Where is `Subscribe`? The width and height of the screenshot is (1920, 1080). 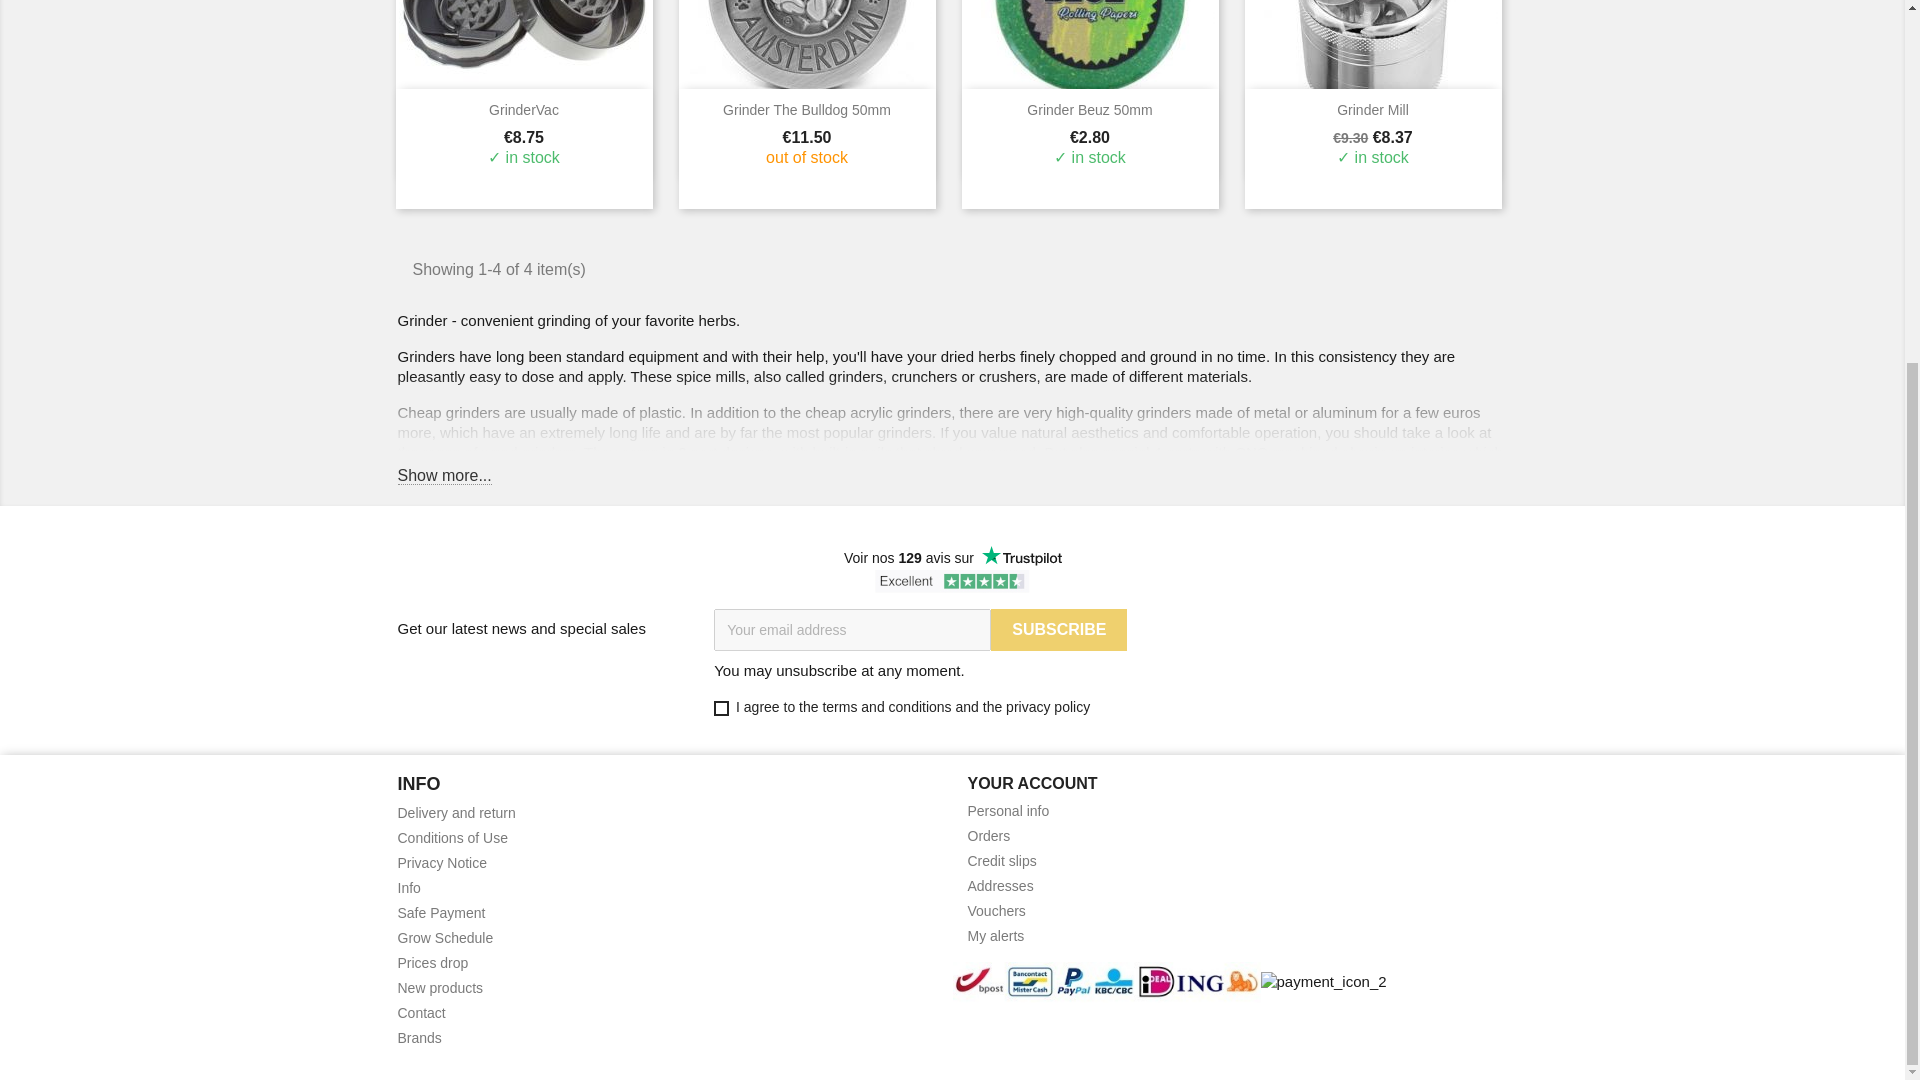
Subscribe is located at coordinates (1058, 630).